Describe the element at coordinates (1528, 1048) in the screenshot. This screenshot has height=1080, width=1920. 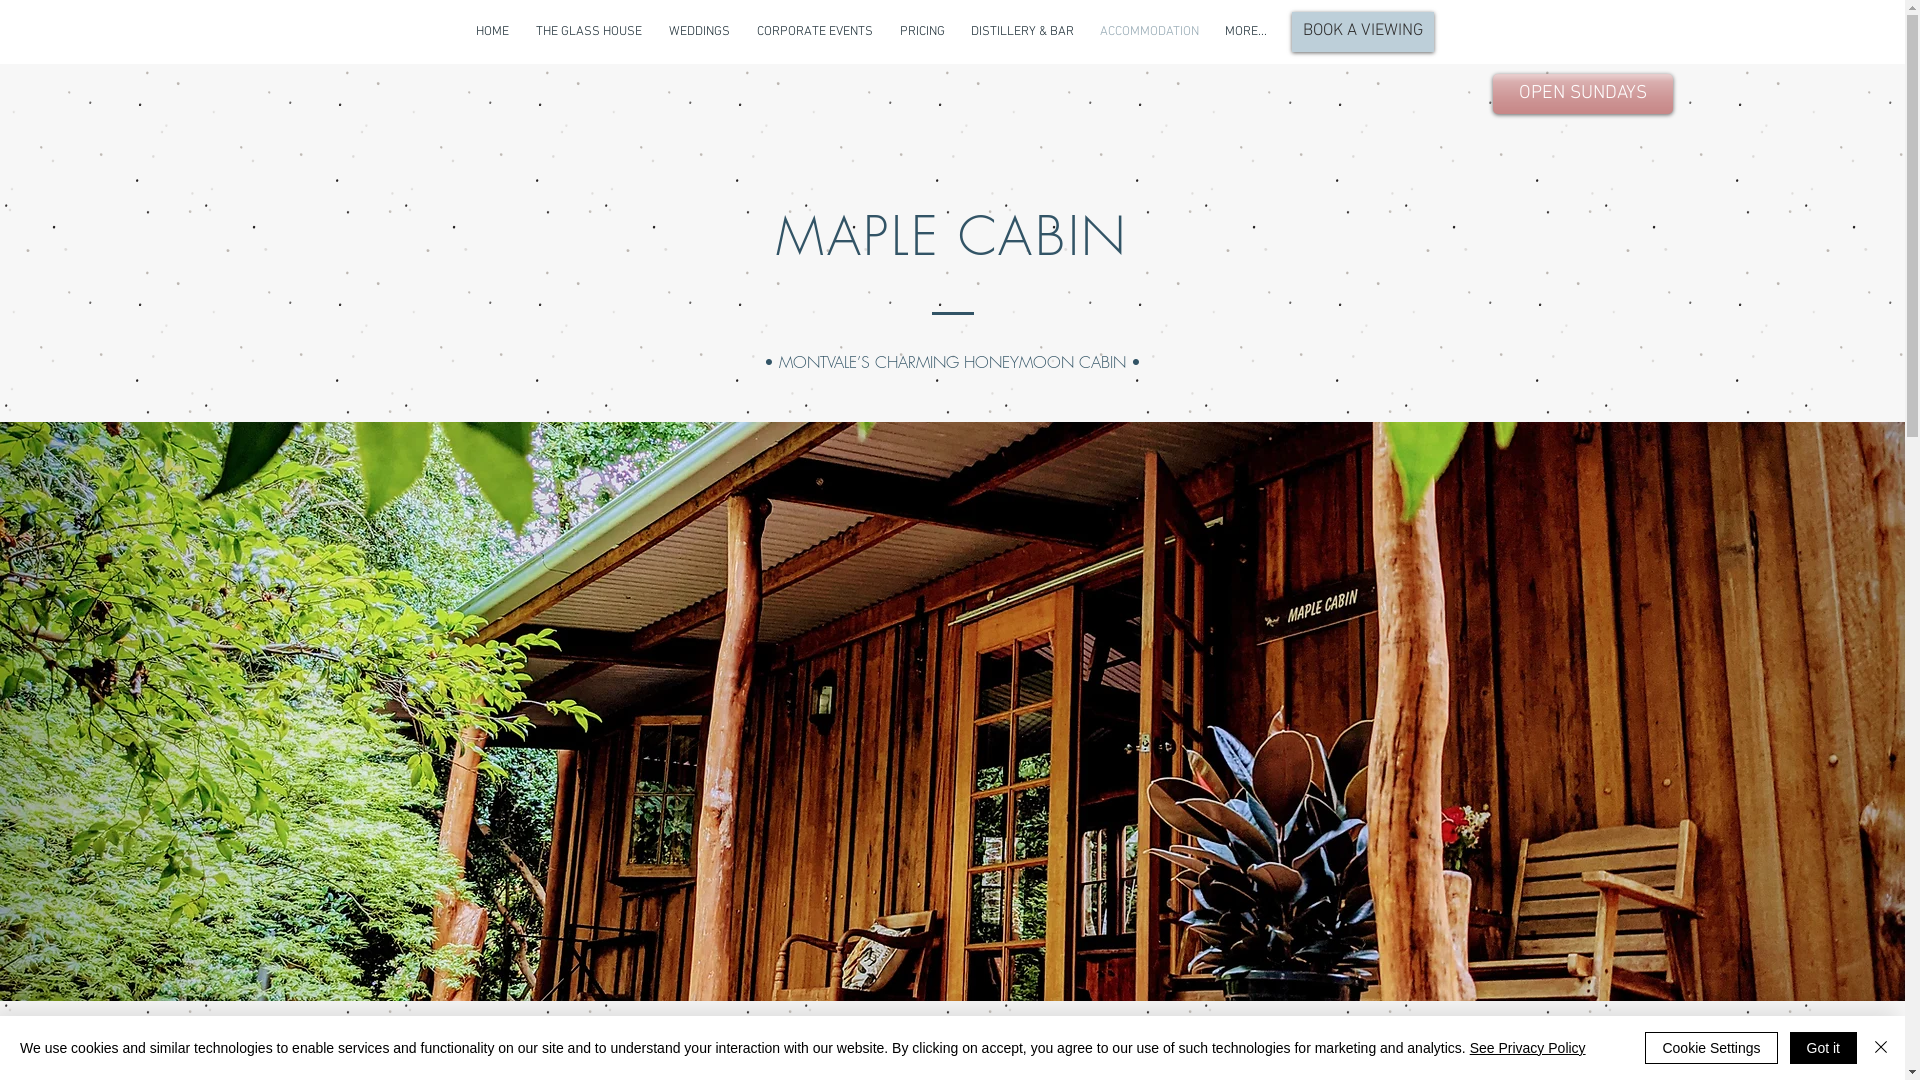
I see `See Privacy Policy` at that location.